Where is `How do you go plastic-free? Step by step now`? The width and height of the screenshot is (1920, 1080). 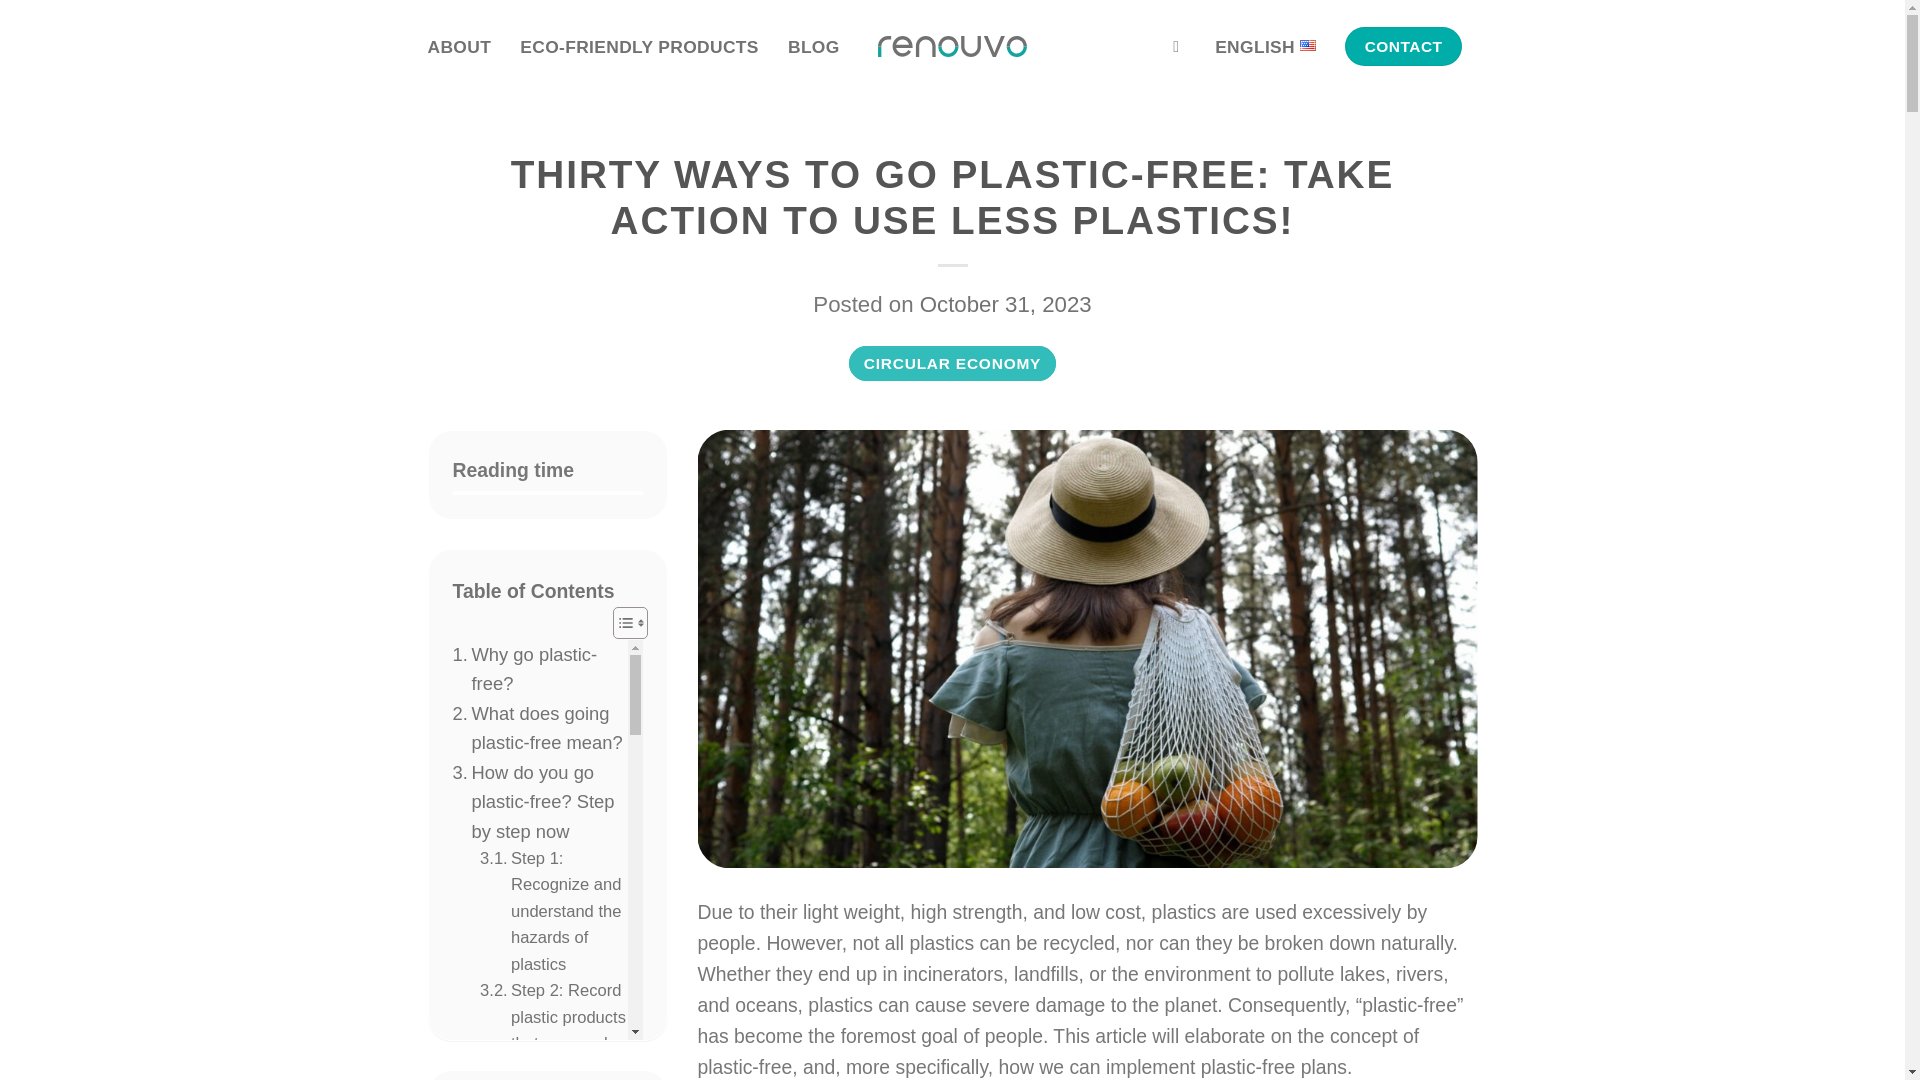 How do you go plastic-free? Step by step now is located at coordinates (539, 802).